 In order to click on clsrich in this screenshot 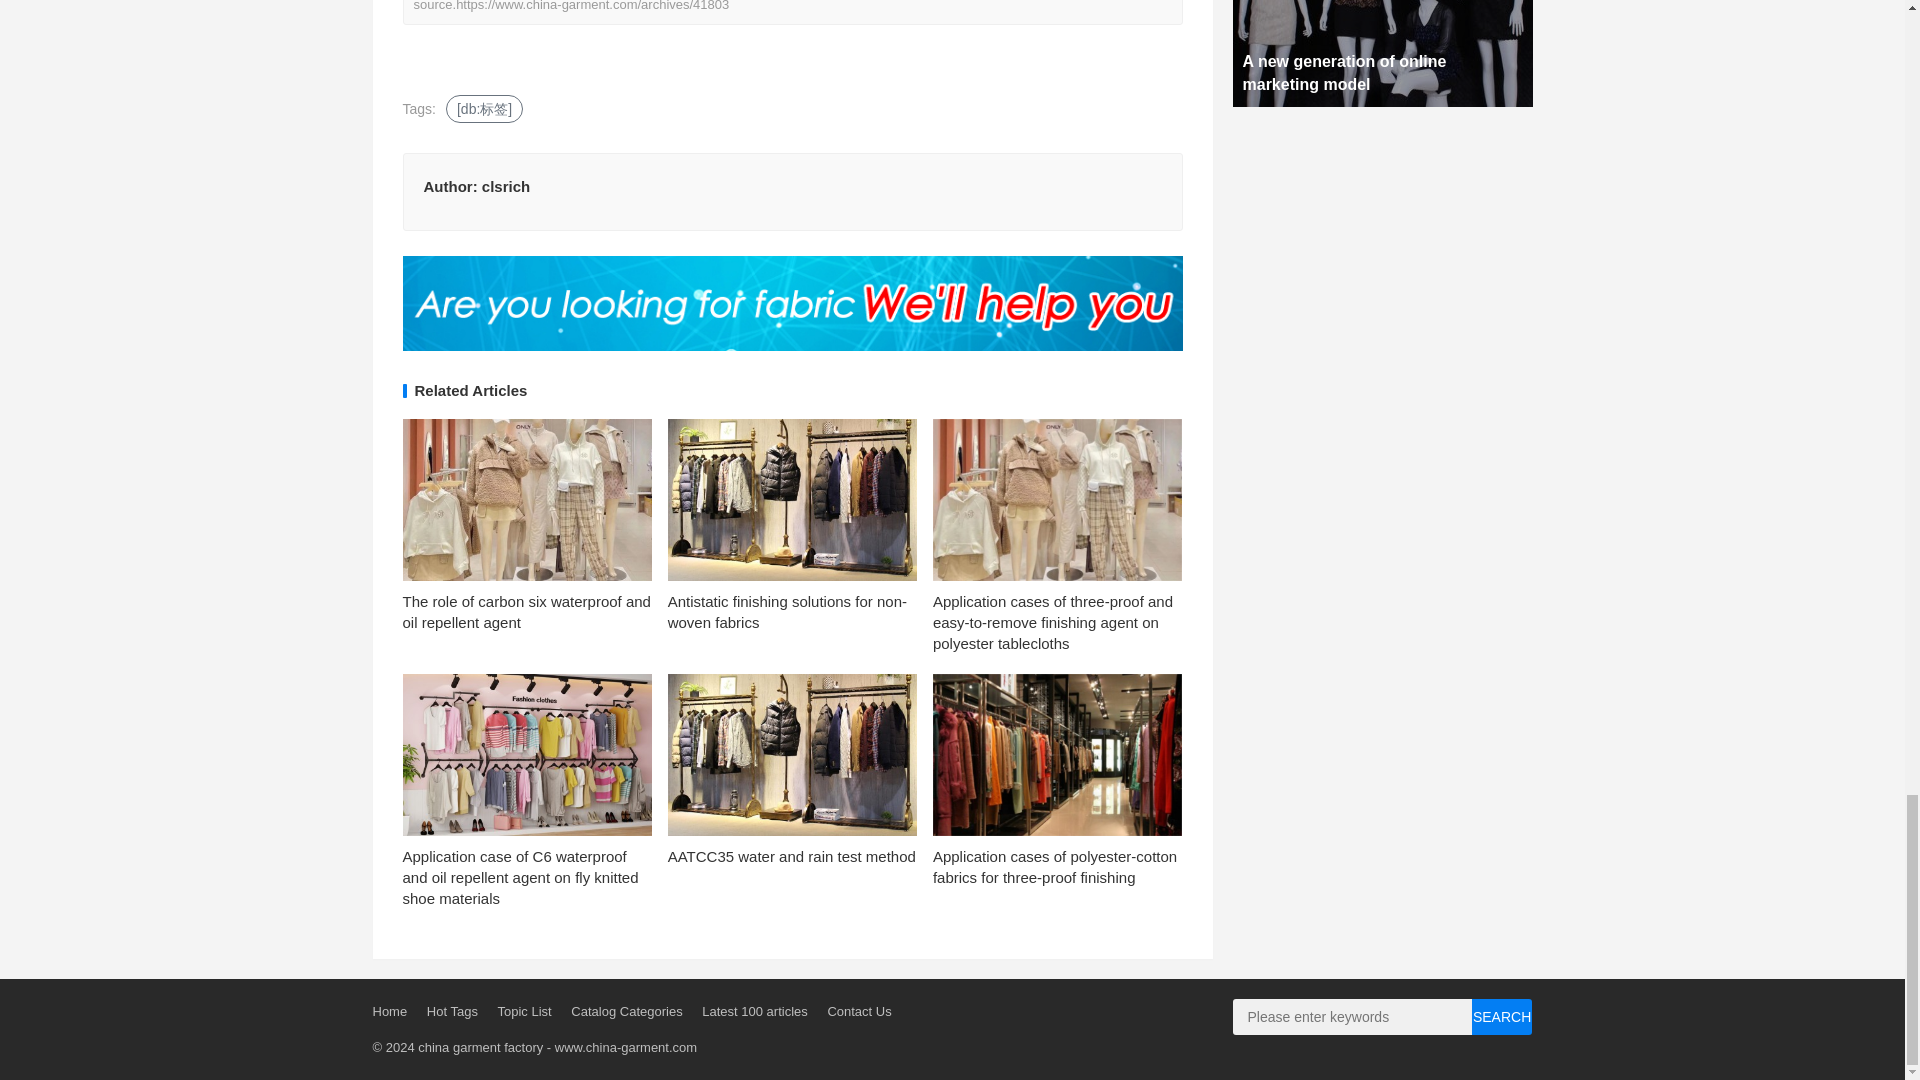, I will do `click(505, 186)`.